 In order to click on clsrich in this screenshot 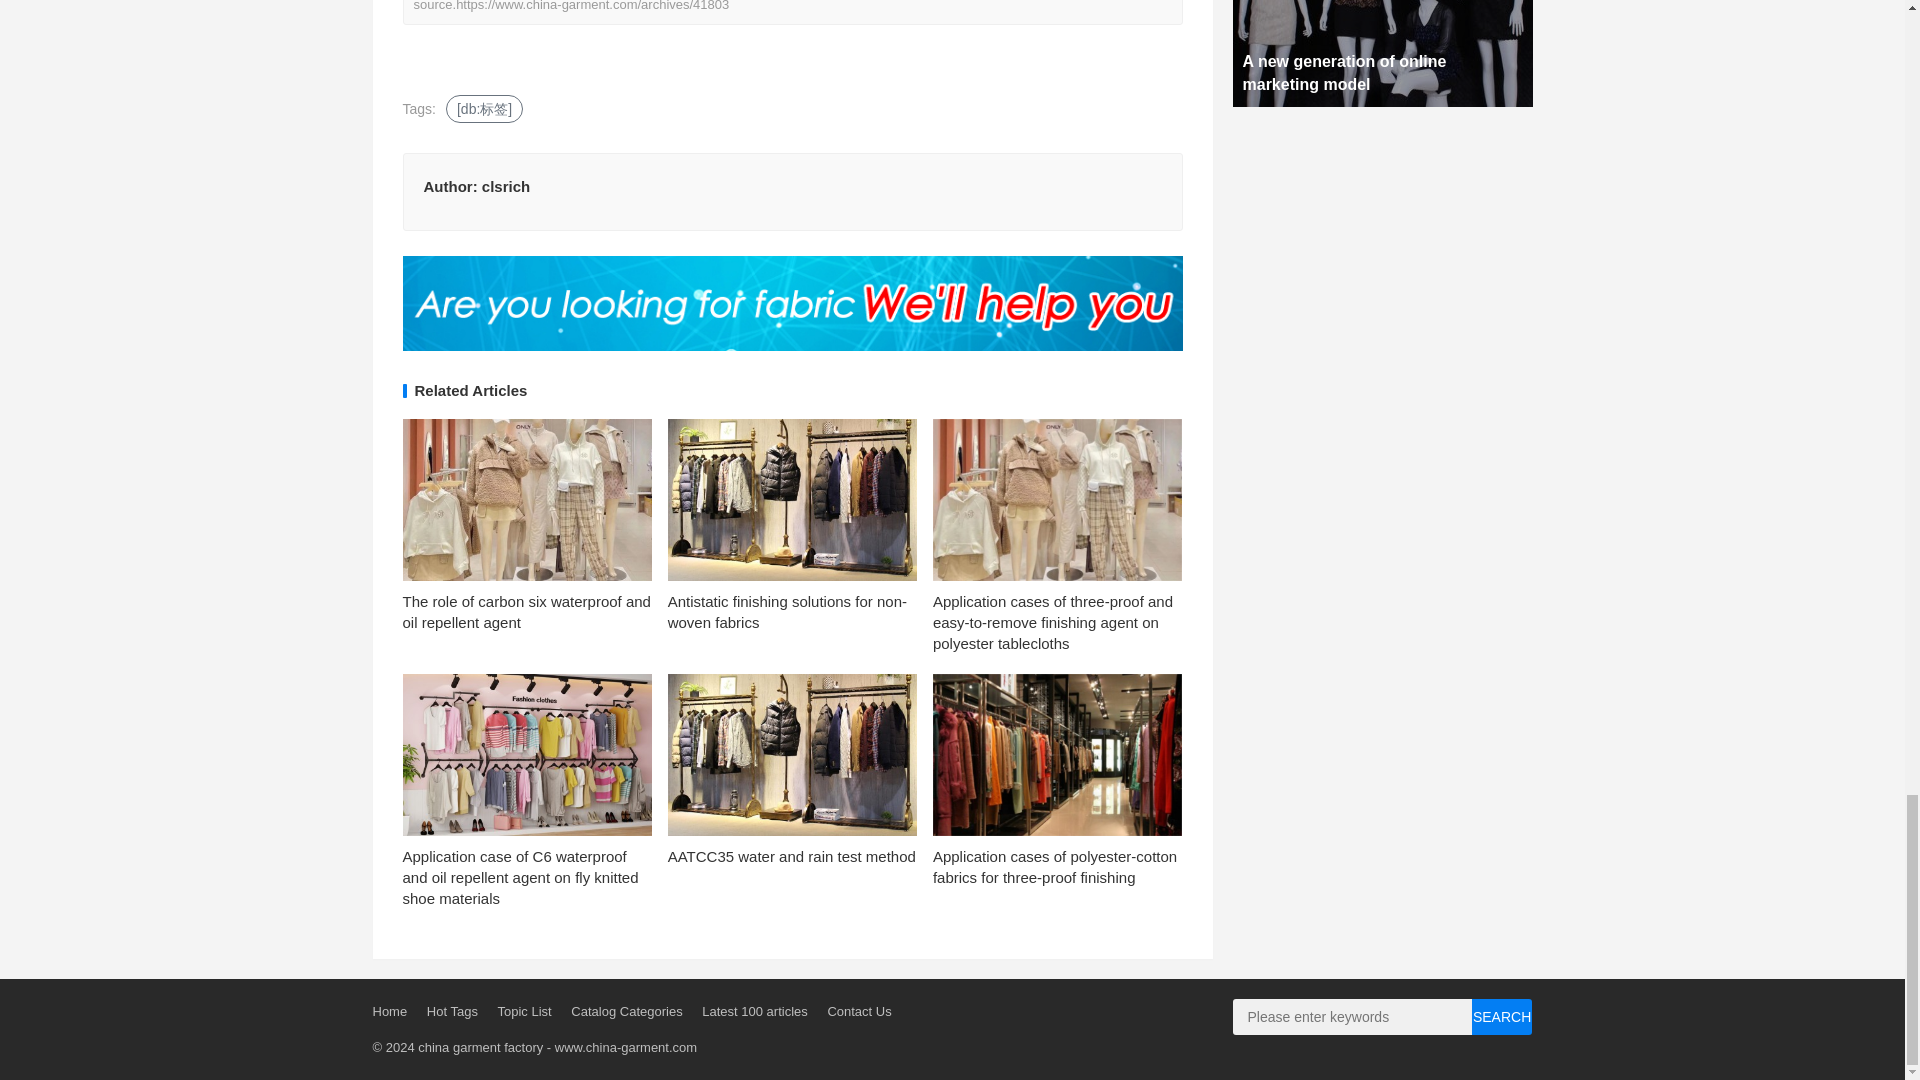, I will do `click(505, 186)`.